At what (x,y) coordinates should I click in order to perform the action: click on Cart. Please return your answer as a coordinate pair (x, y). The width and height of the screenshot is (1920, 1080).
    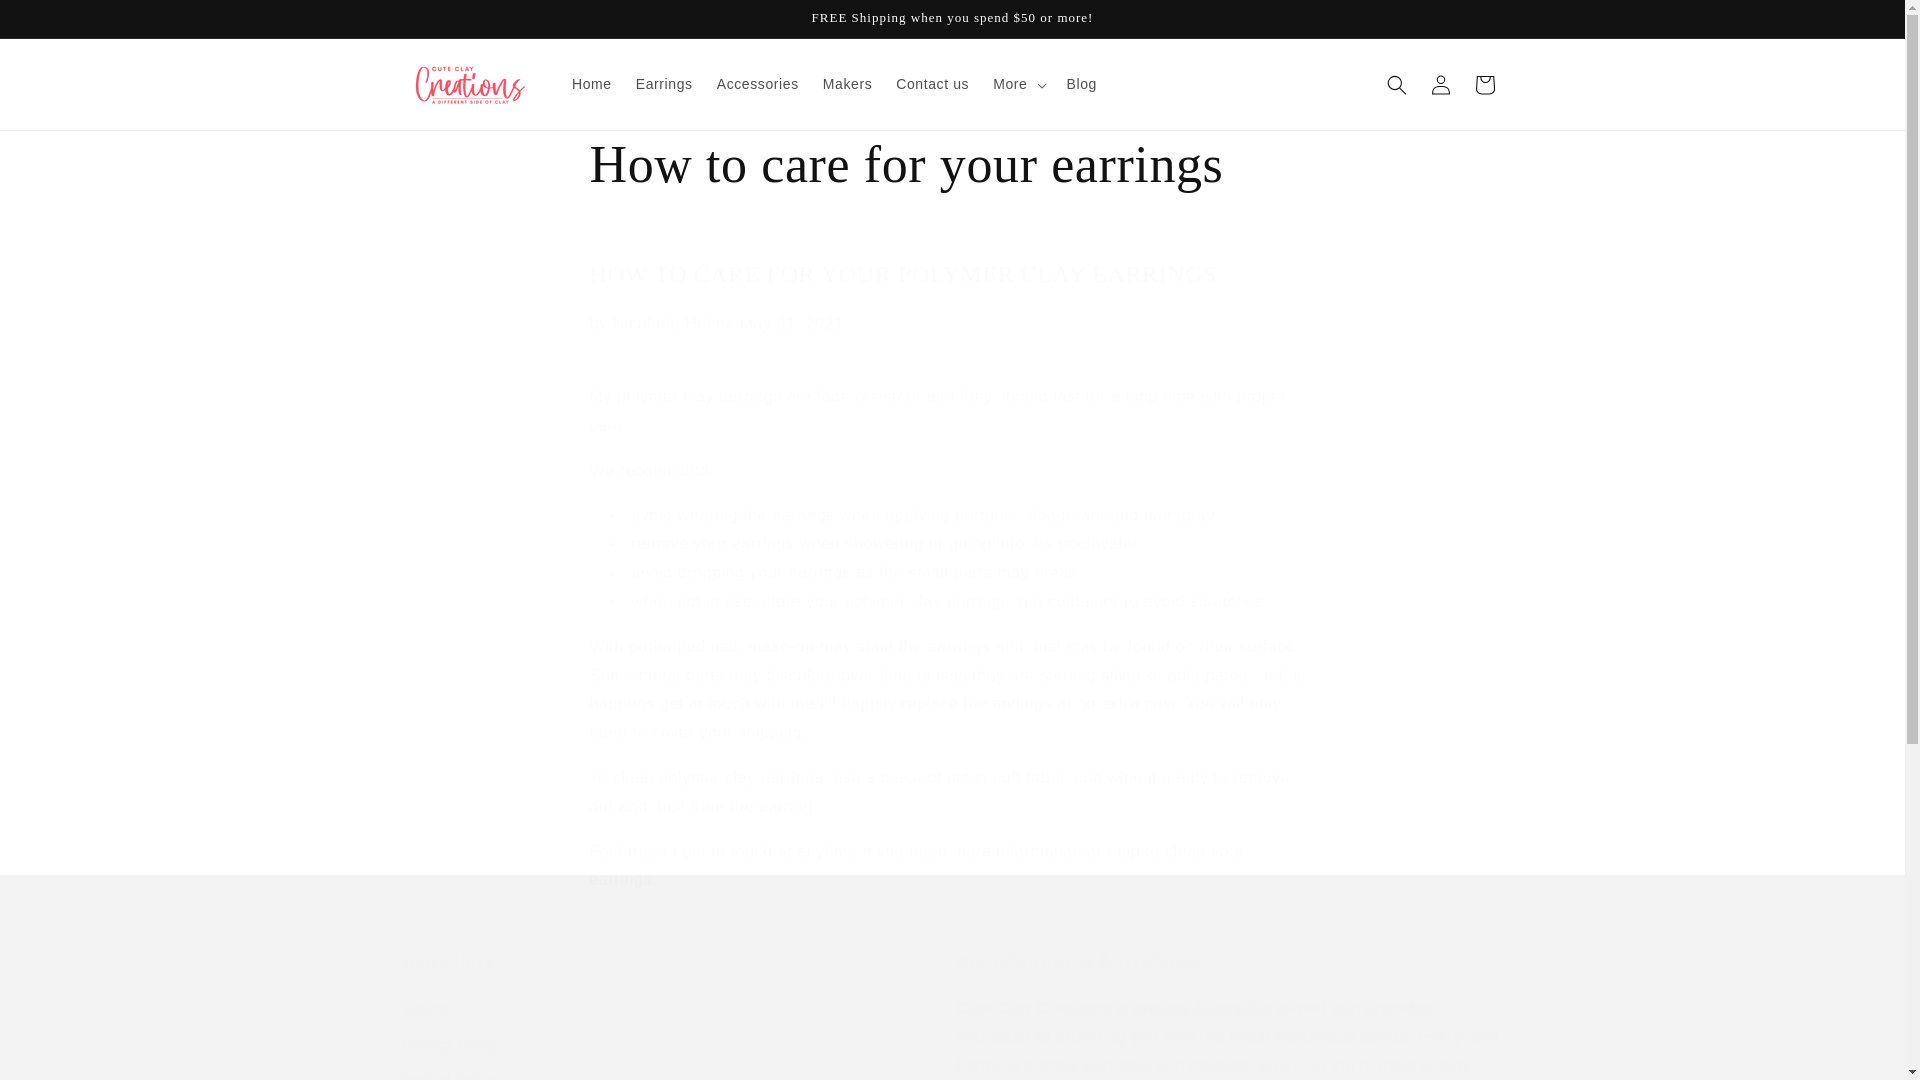
    Looking at the image, I should click on (1483, 83).